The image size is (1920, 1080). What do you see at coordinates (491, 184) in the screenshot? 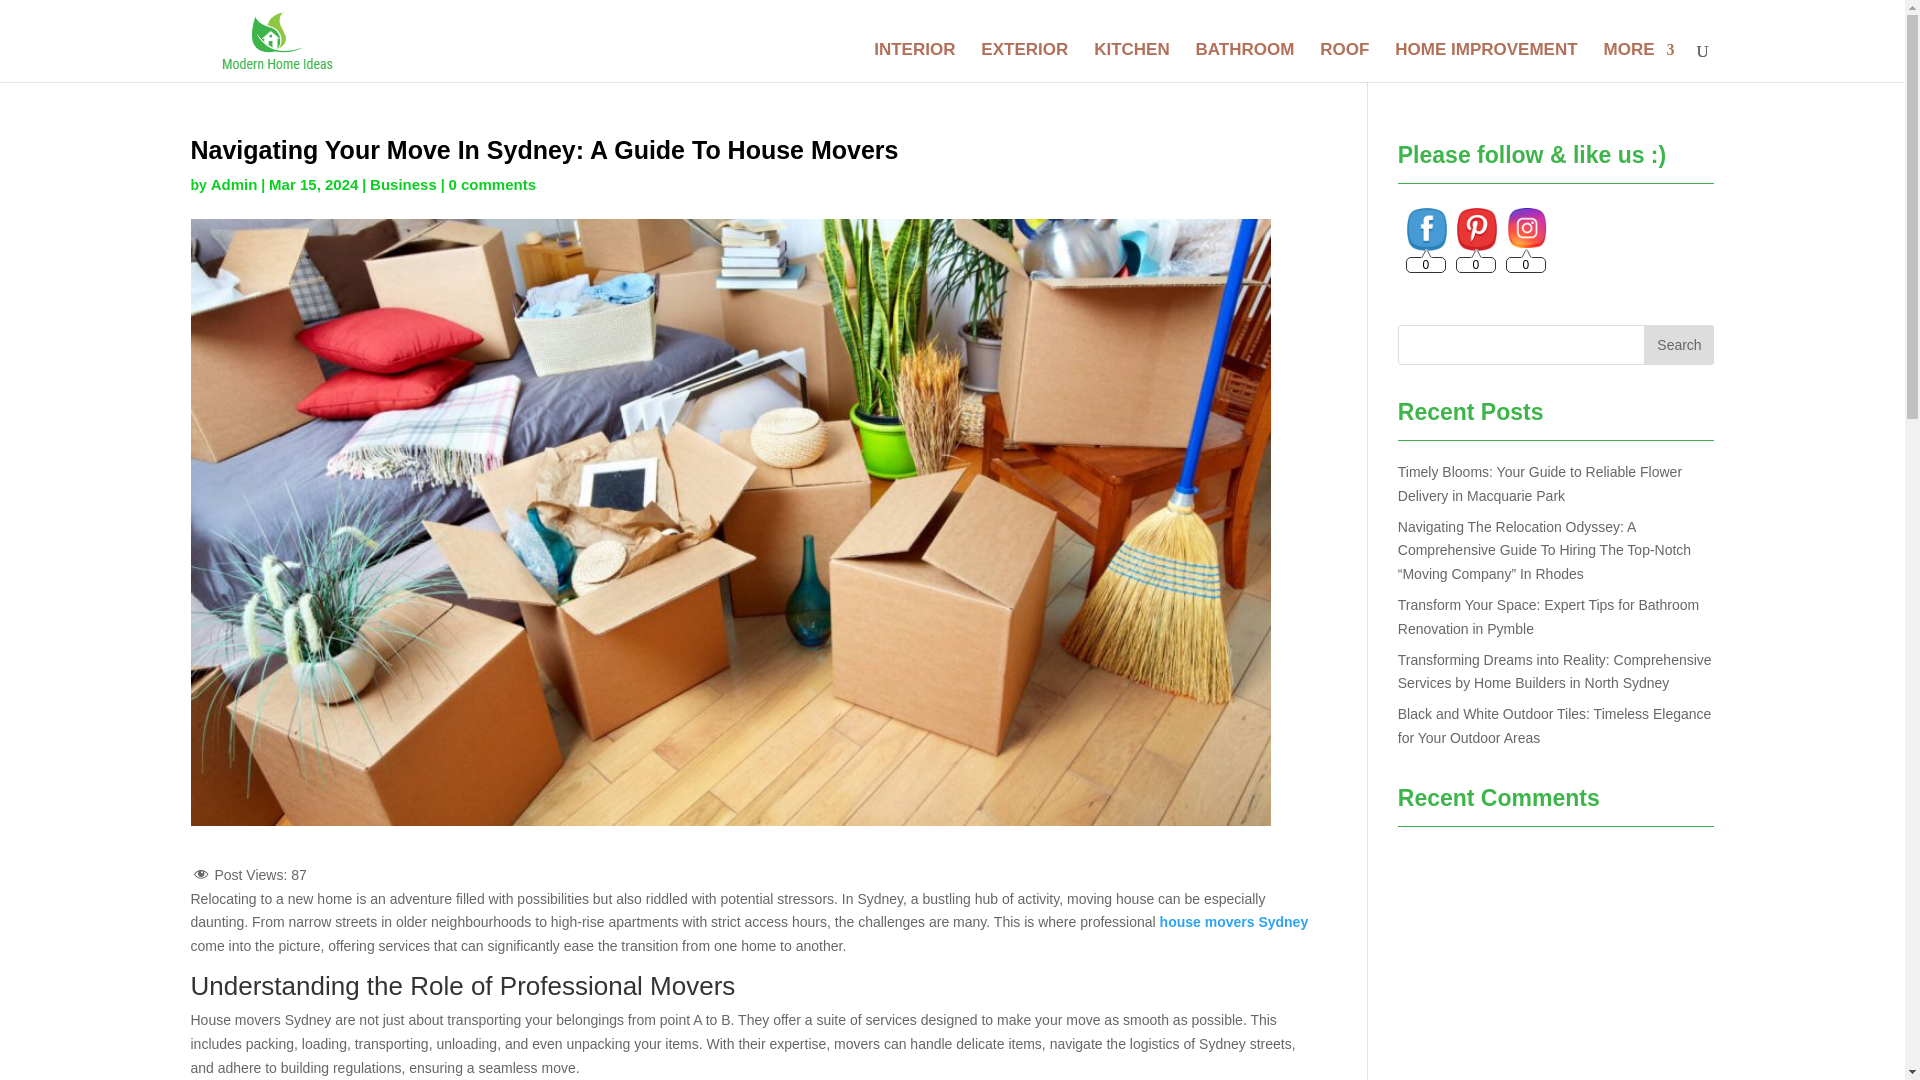
I see `0 comments` at bounding box center [491, 184].